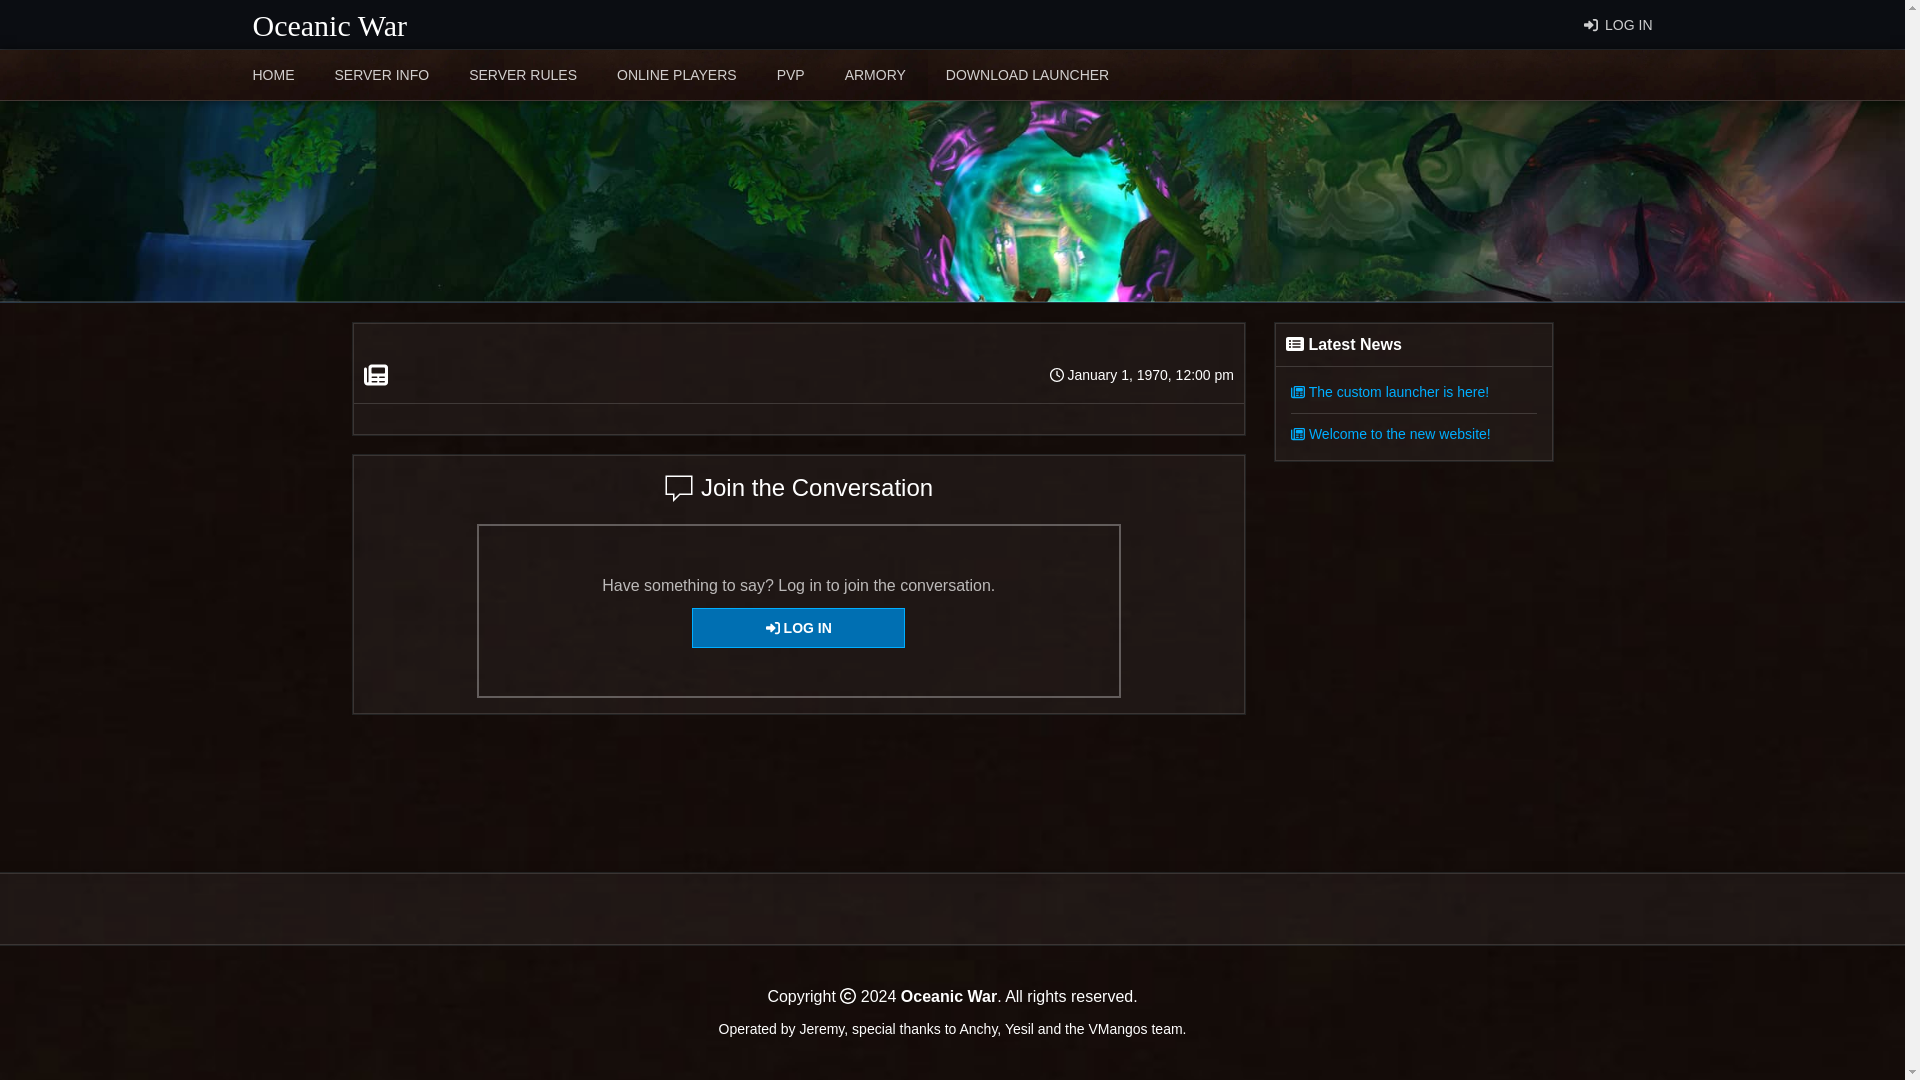 The height and width of the screenshot is (1080, 1920). What do you see at coordinates (1028, 74) in the screenshot?
I see `DOWNLOAD LAUNCHER` at bounding box center [1028, 74].